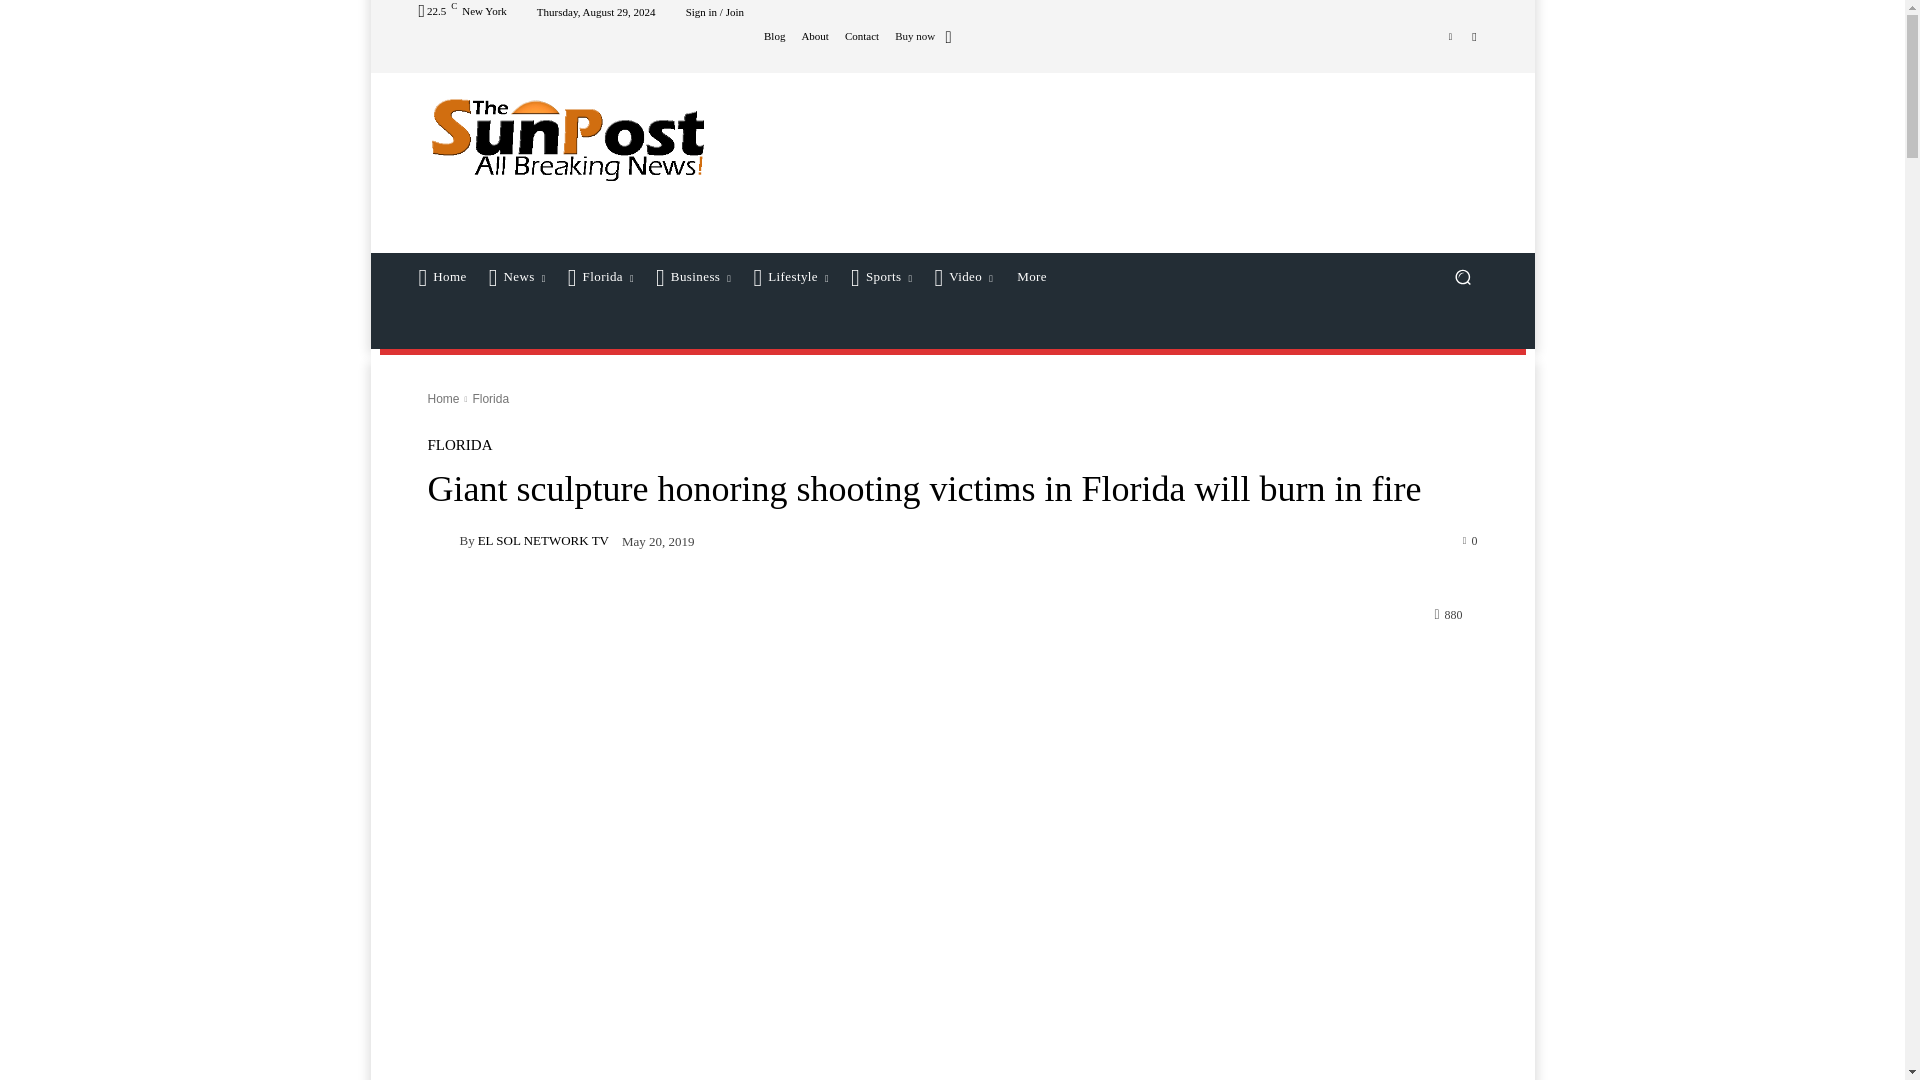 Image resolution: width=1920 pixels, height=1080 pixels. Describe the element at coordinates (814, 36) in the screenshot. I see `About` at that location.